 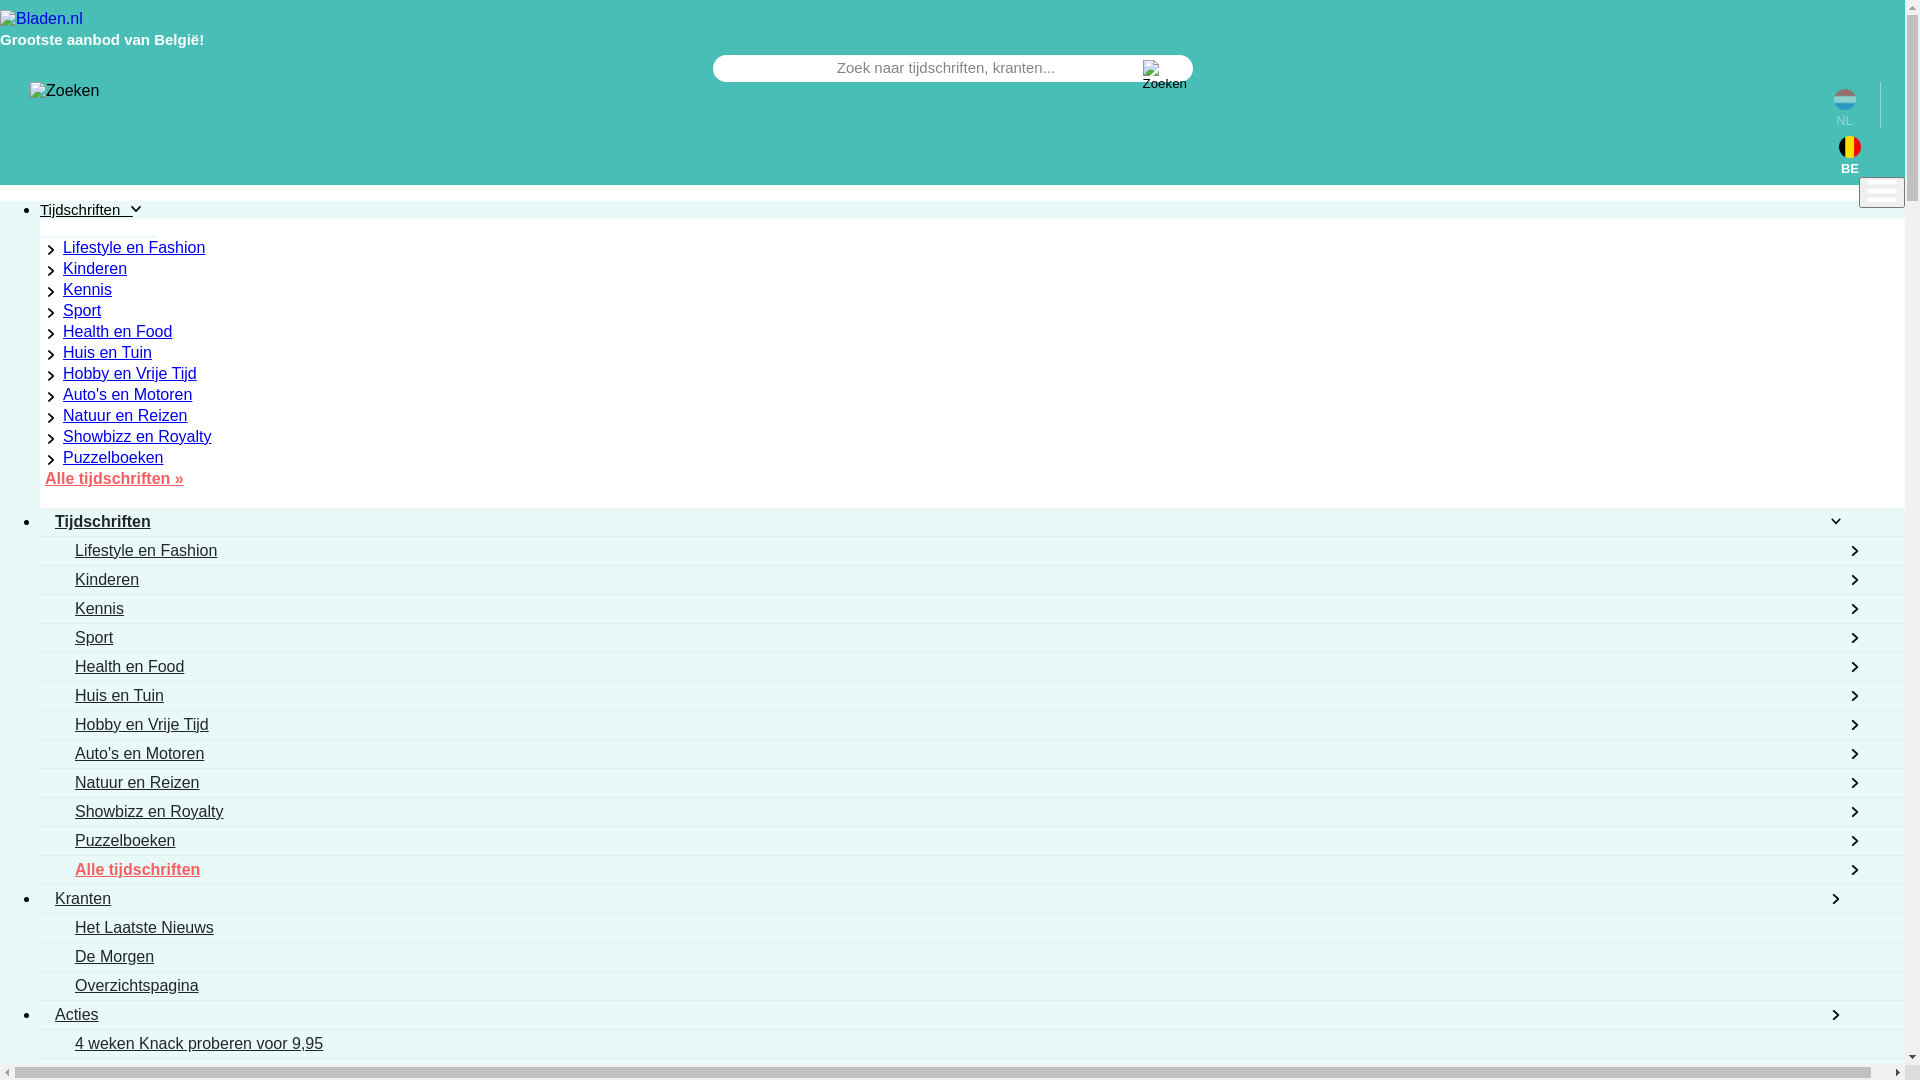 What do you see at coordinates (123, 416) in the screenshot?
I see `Natuur en Reizen` at bounding box center [123, 416].